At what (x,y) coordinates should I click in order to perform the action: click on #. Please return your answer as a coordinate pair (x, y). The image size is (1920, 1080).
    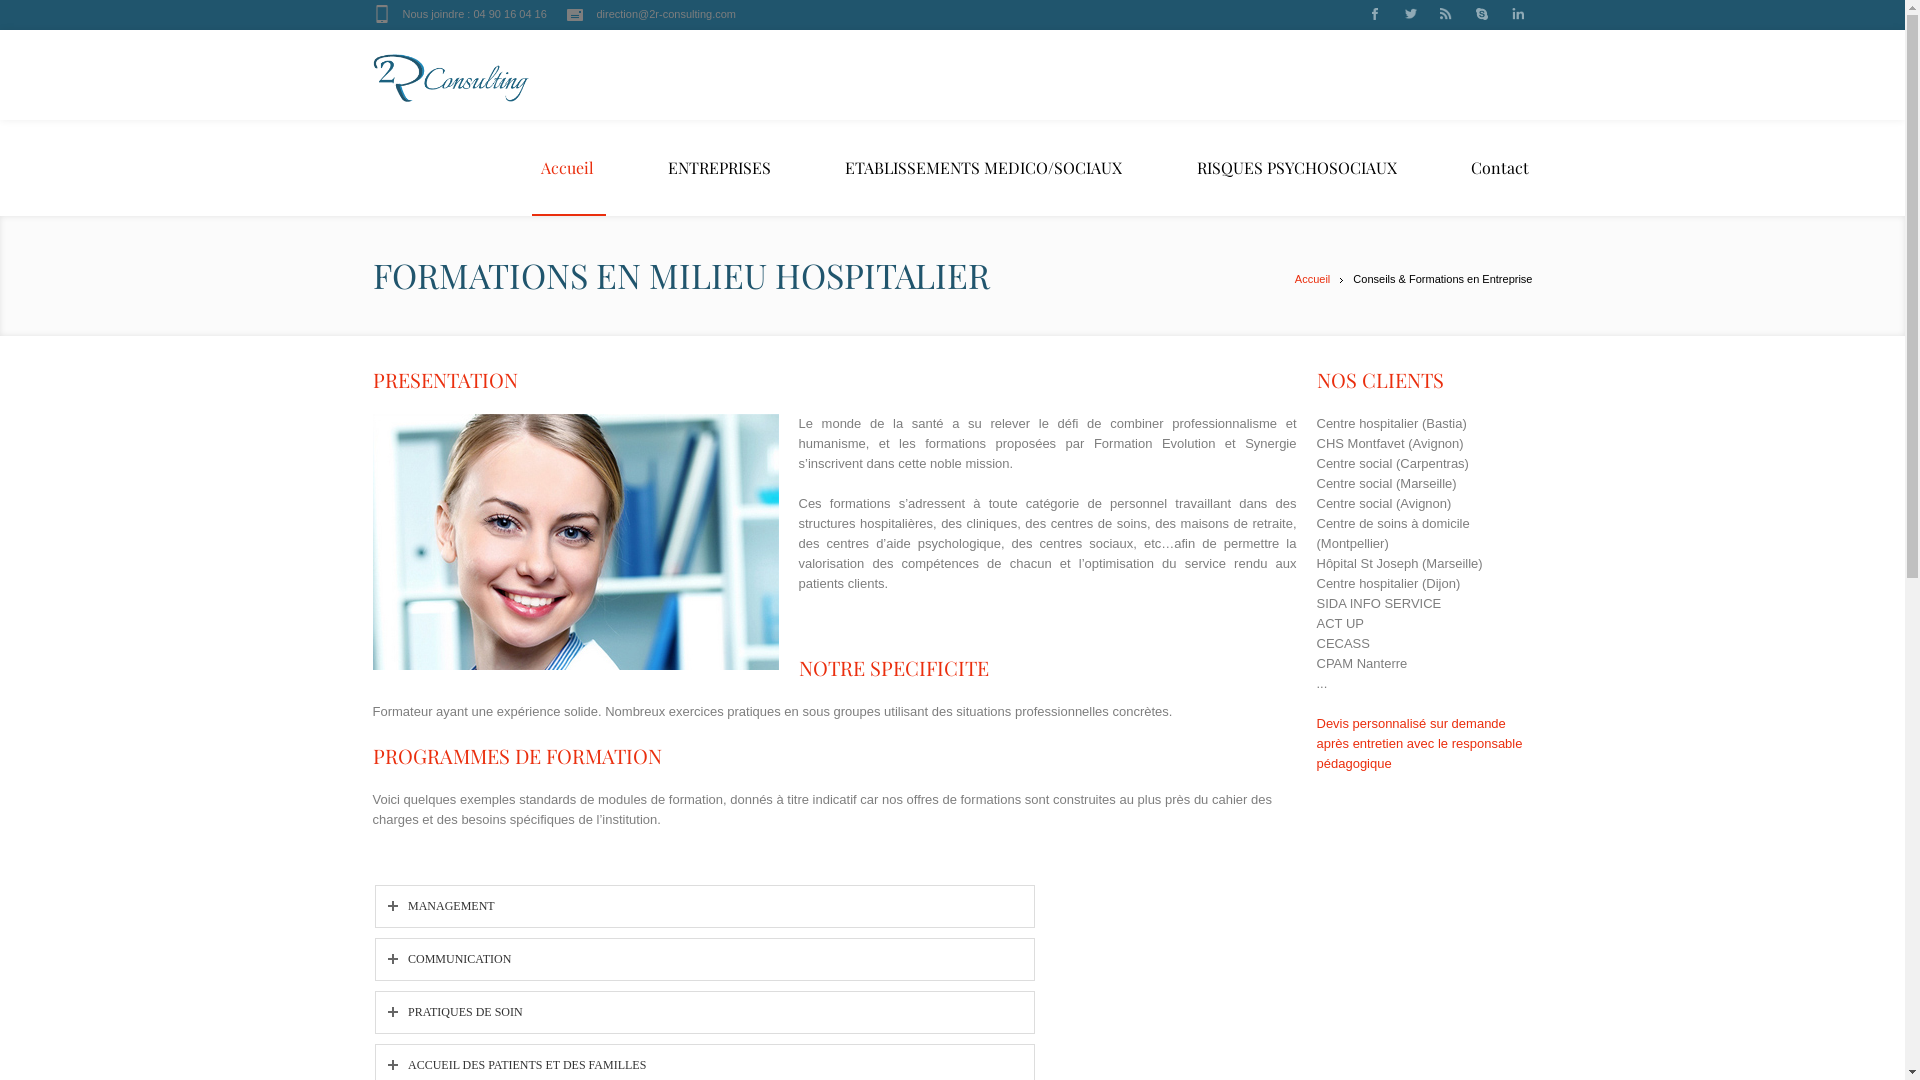
    Looking at the image, I should click on (1481, 16).